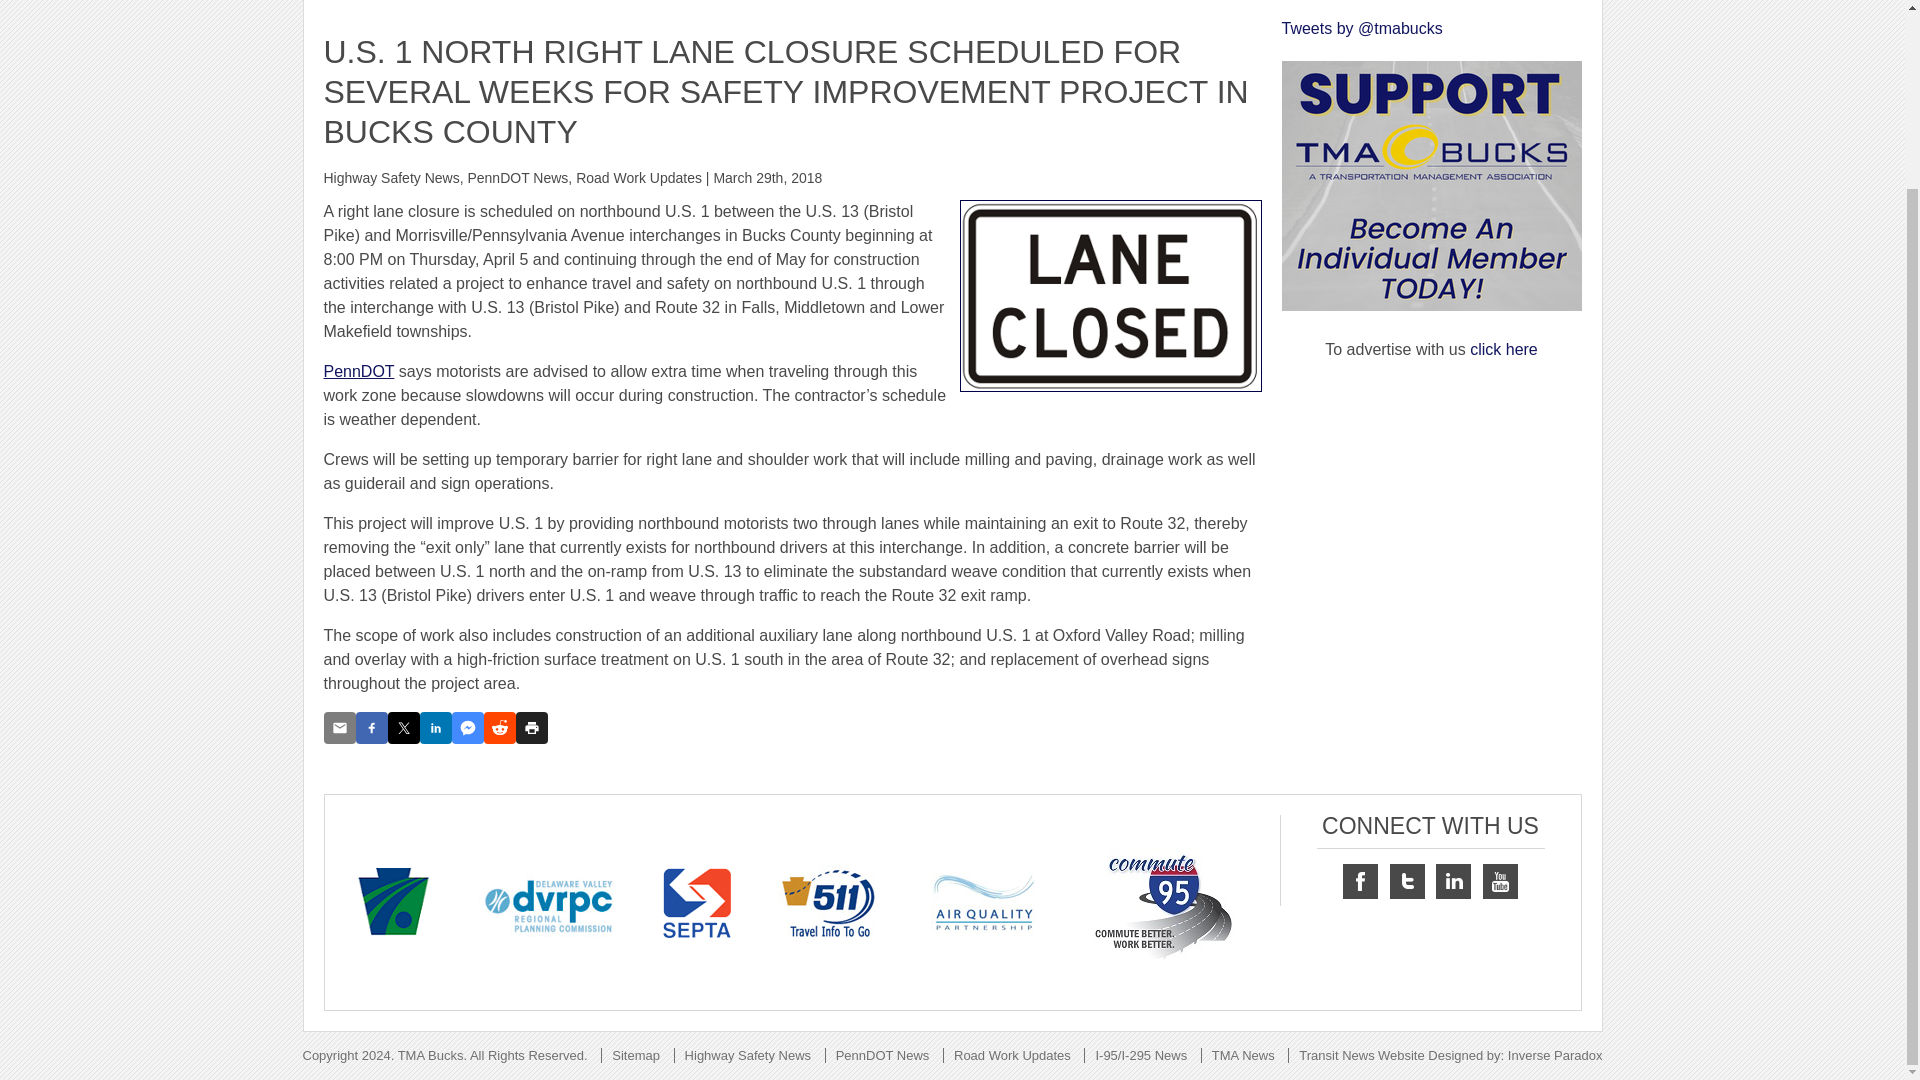 This screenshot has height=1080, width=1920. What do you see at coordinates (360, 371) in the screenshot?
I see `PennDOT` at bounding box center [360, 371].